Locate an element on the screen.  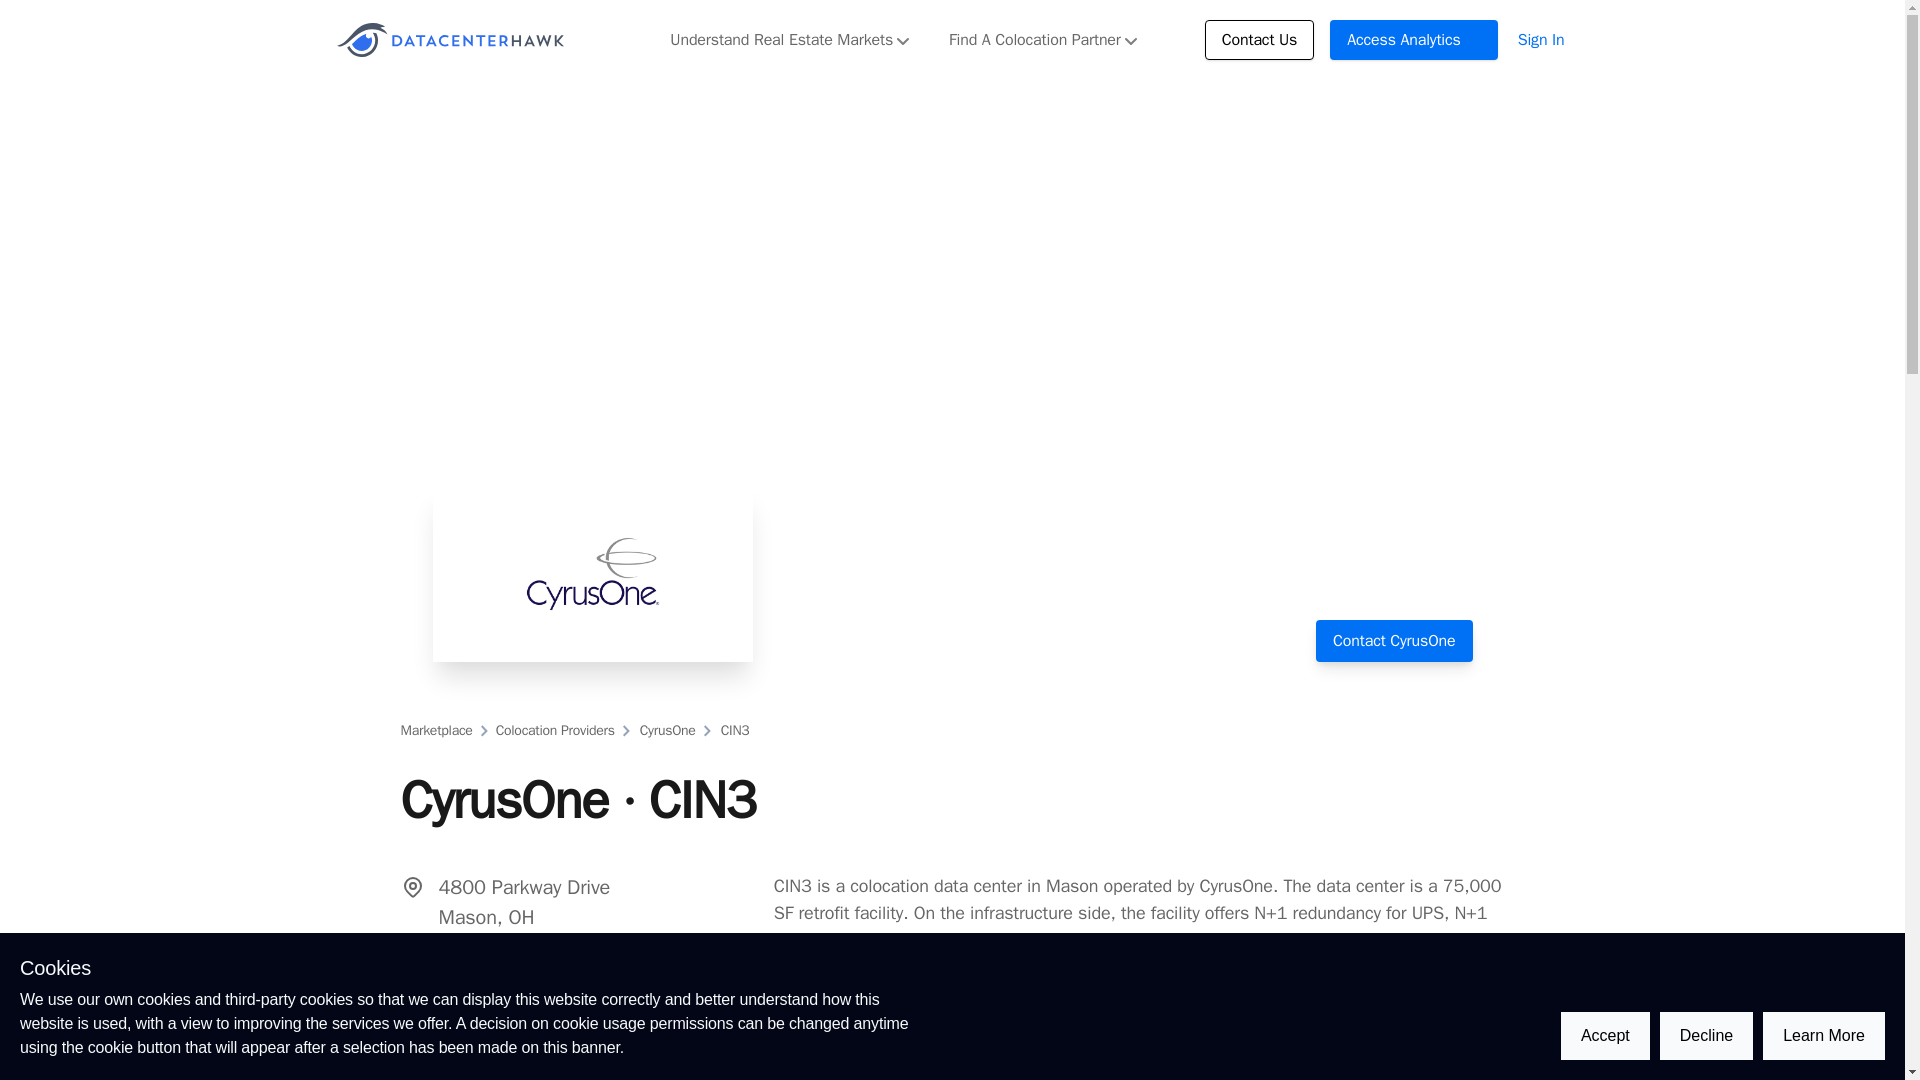
CyrusOne is located at coordinates (666, 730).